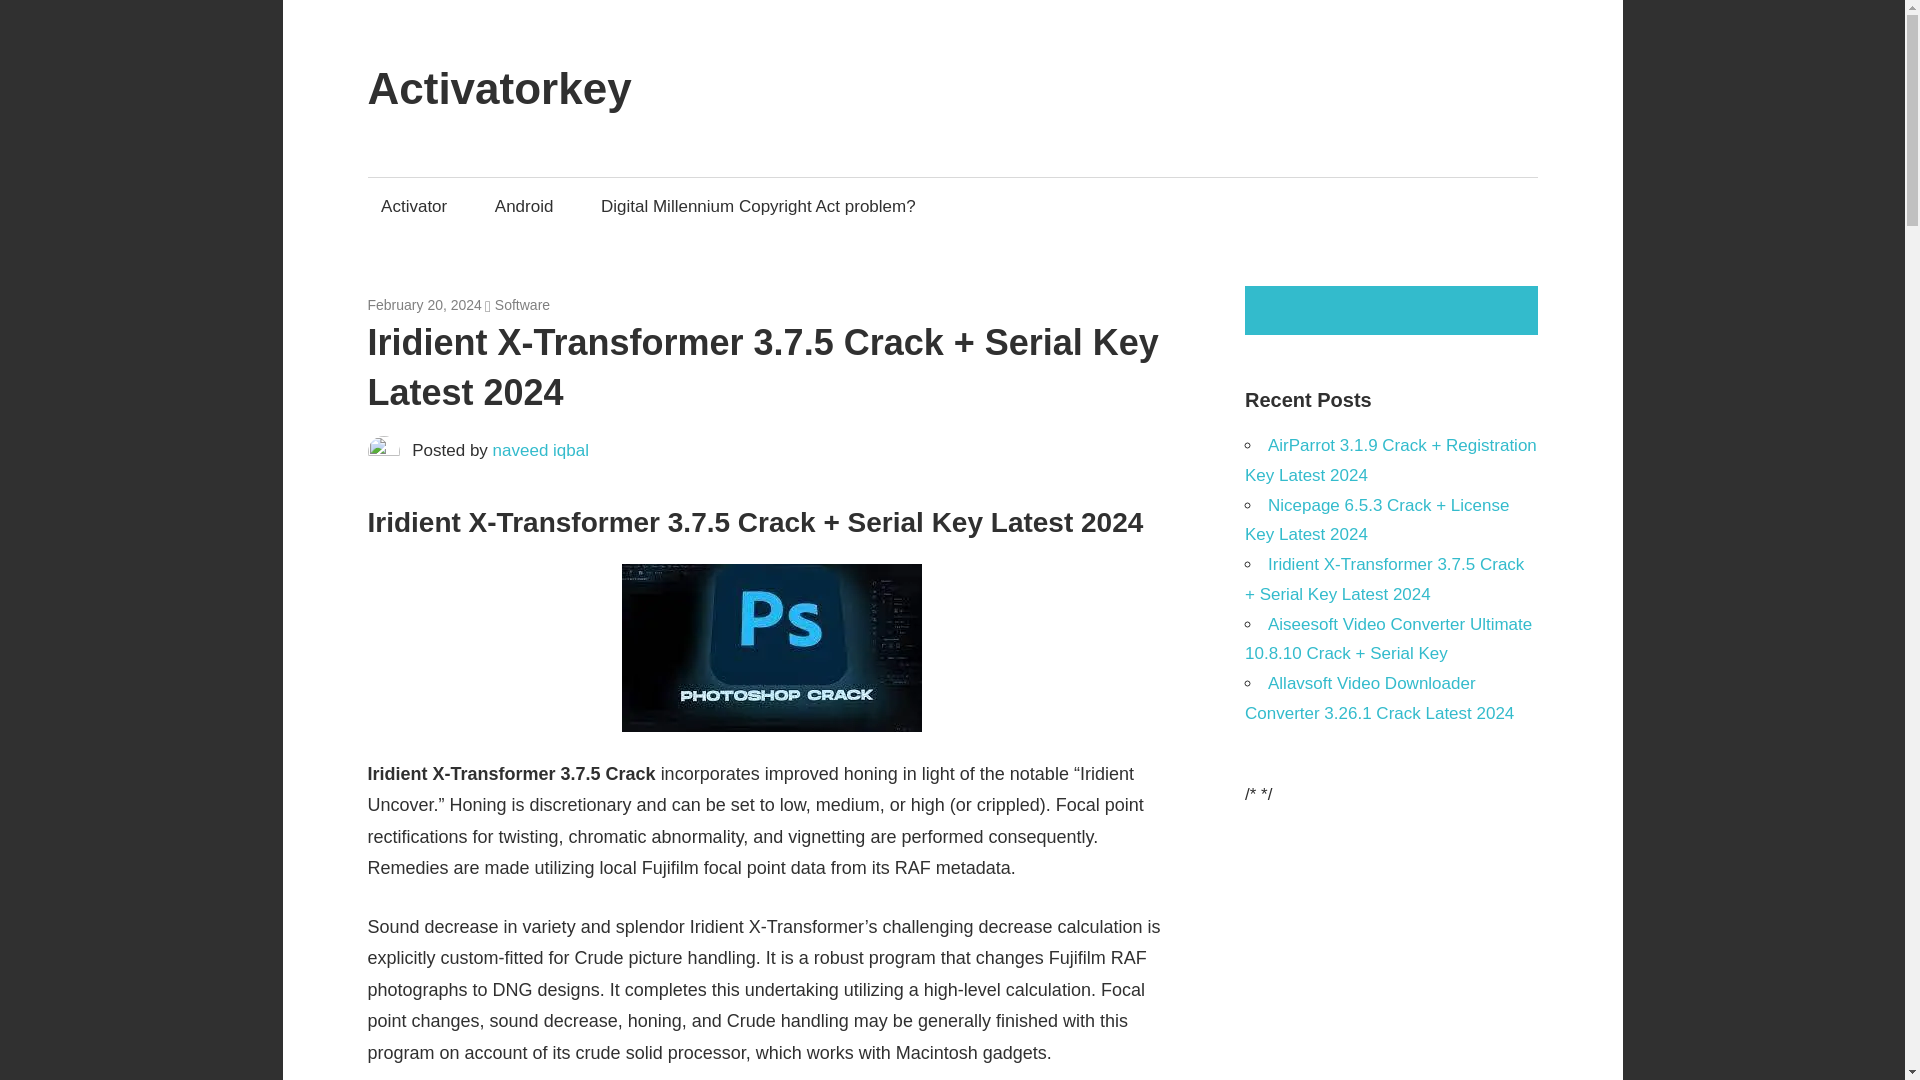  What do you see at coordinates (522, 305) in the screenshot?
I see `Software` at bounding box center [522, 305].